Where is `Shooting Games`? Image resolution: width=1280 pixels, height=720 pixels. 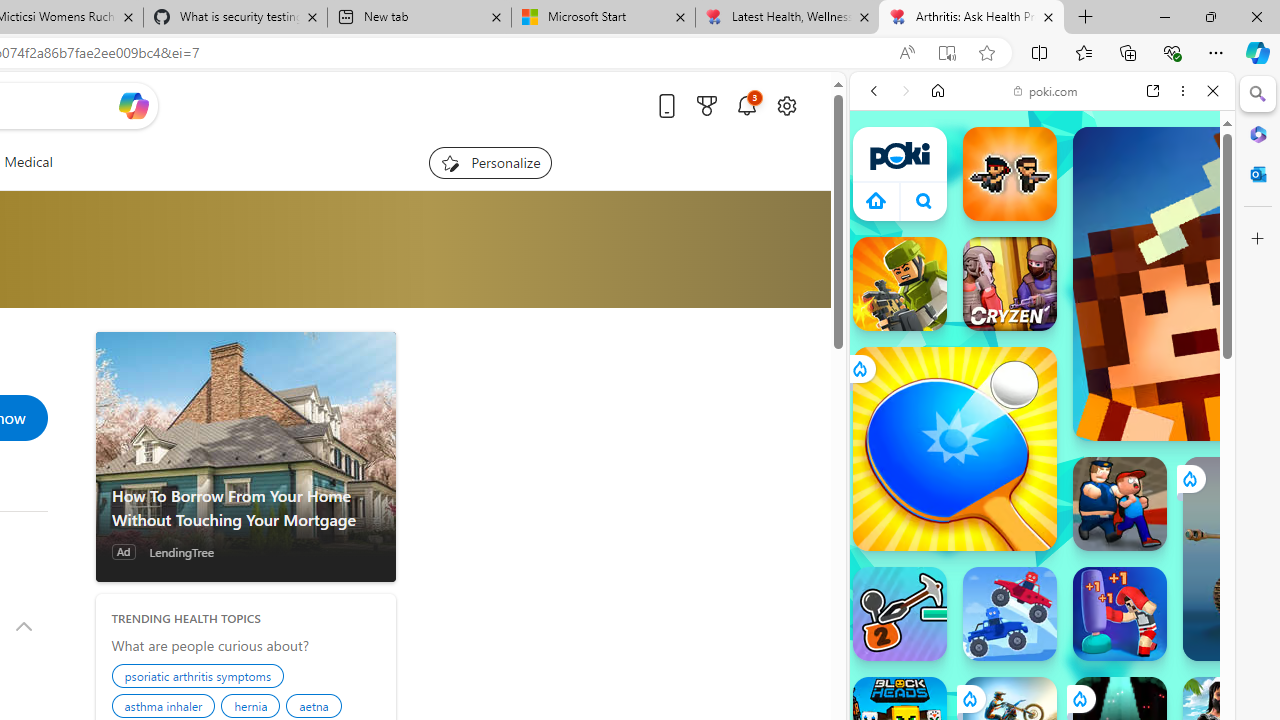
Shooting Games is located at coordinates (1042, 520).